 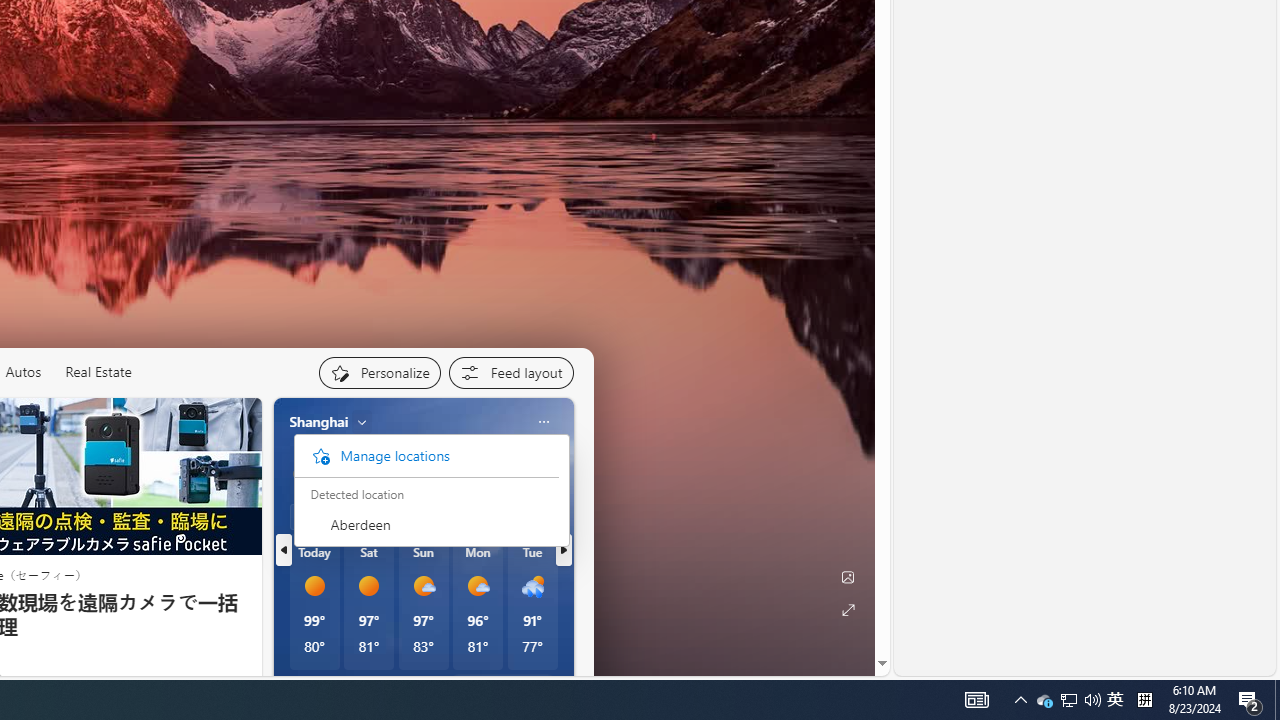 What do you see at coordinates (477, 586) in the screenshot?
I see `Mostly sunny` at bounding box center [477, 586].